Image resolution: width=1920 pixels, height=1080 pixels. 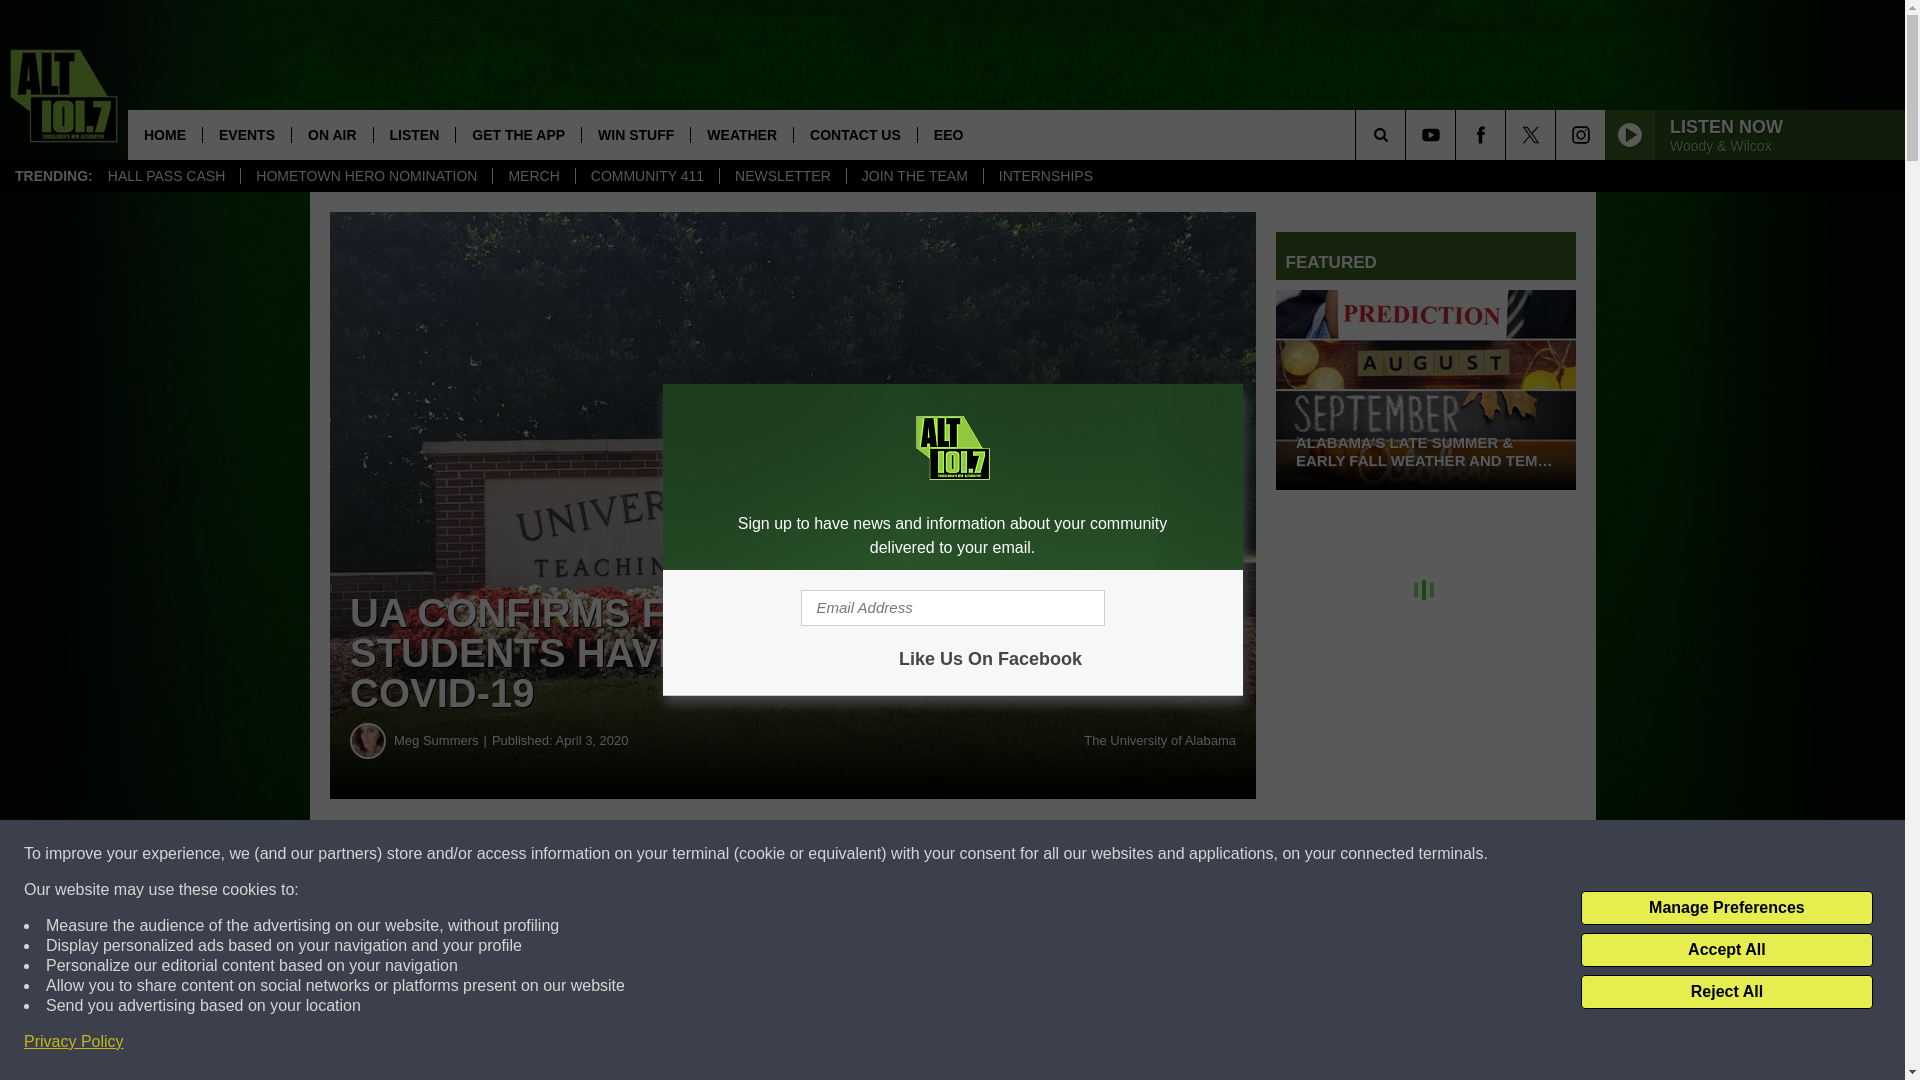 What do you see at coordinates (635, 134) in the screenshot?
I see `WIN STUFF` at bounding box center [635, 134].